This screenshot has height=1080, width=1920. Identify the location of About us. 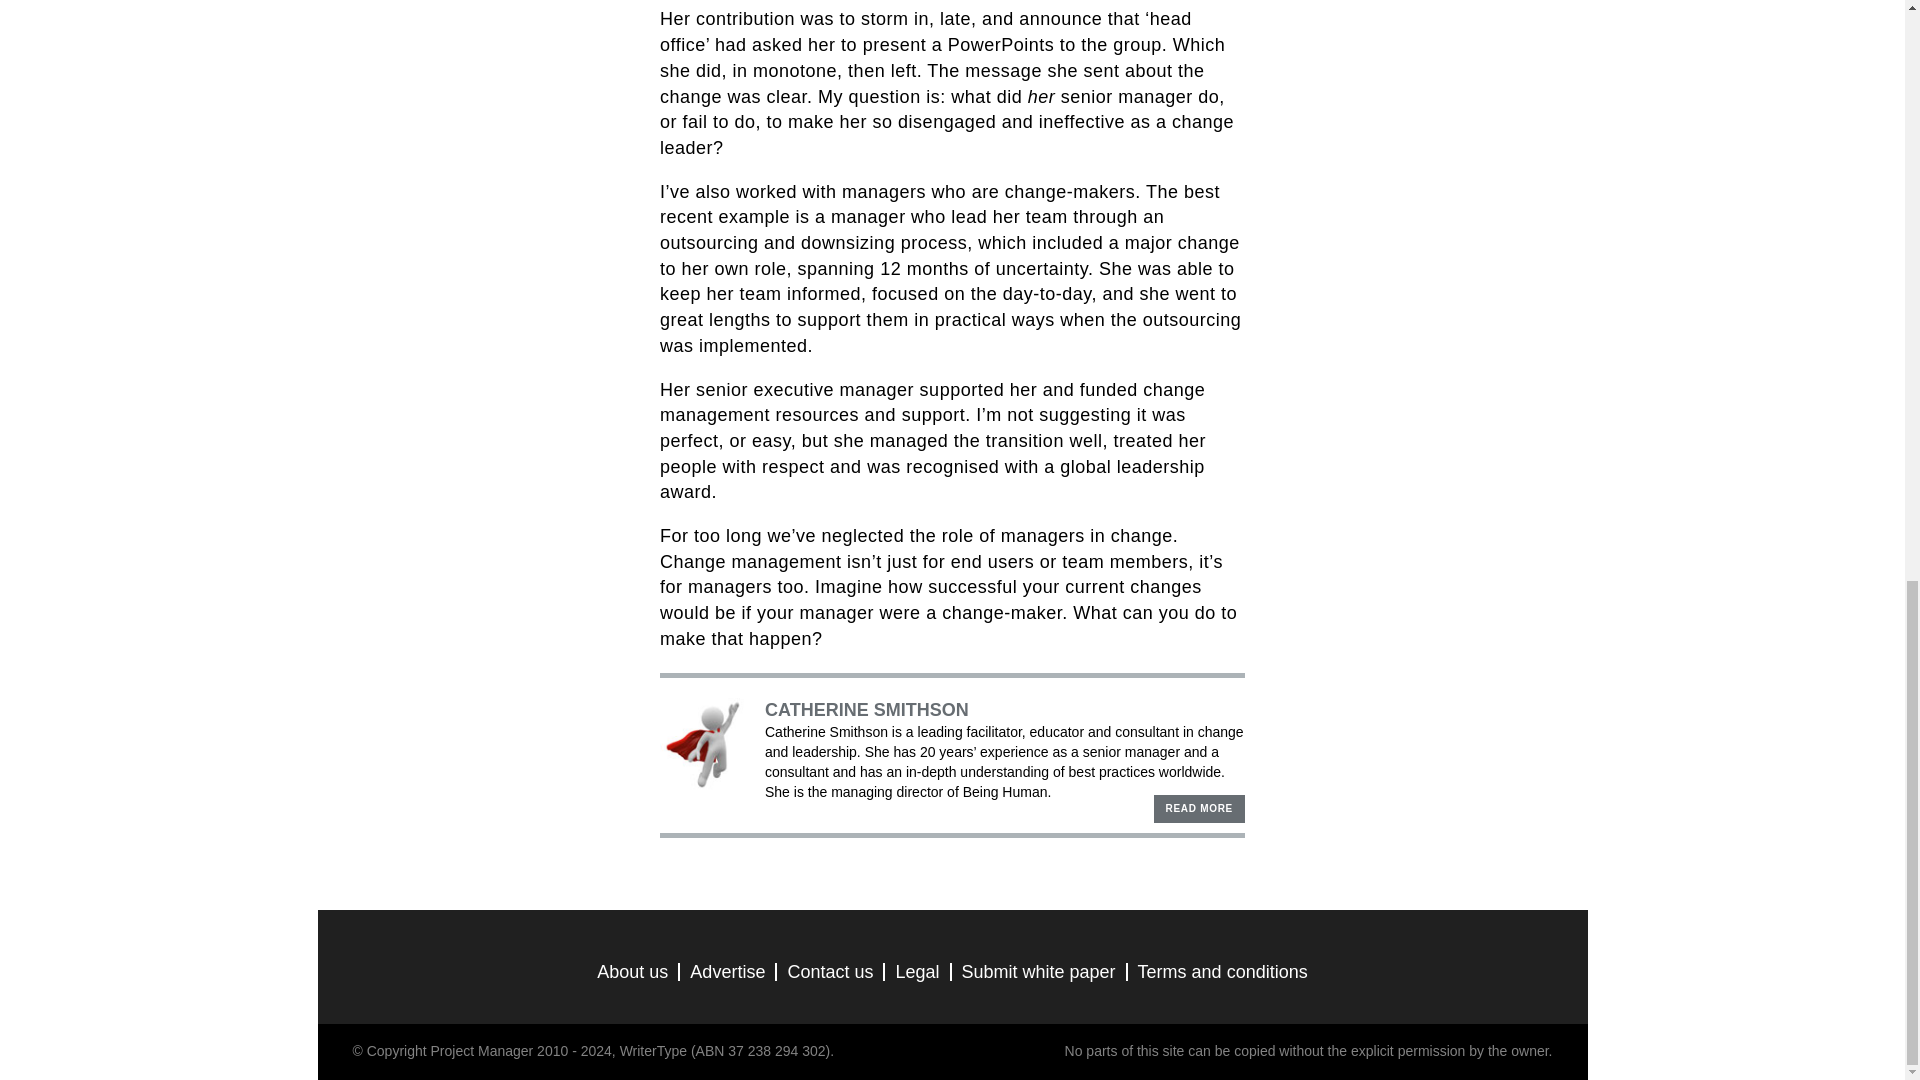
(632, 972).